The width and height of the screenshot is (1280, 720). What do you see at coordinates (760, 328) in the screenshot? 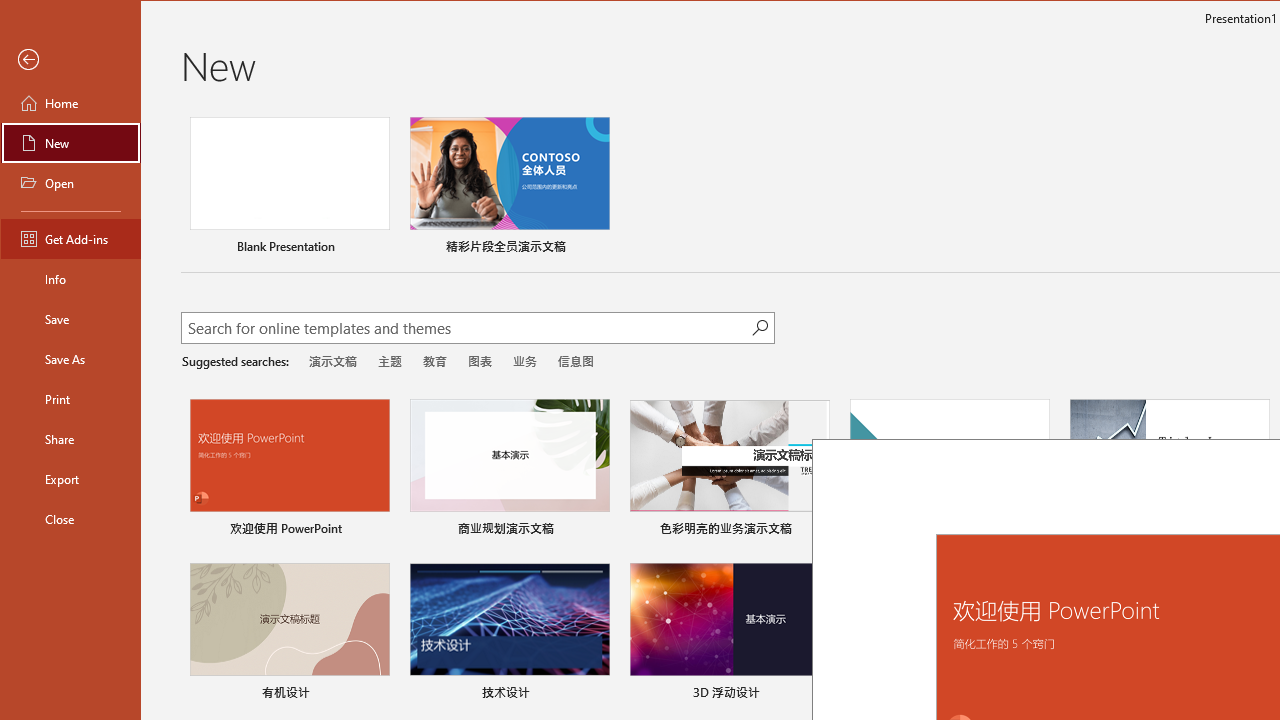
I see `Start searching` at bounding box center [760, 328].